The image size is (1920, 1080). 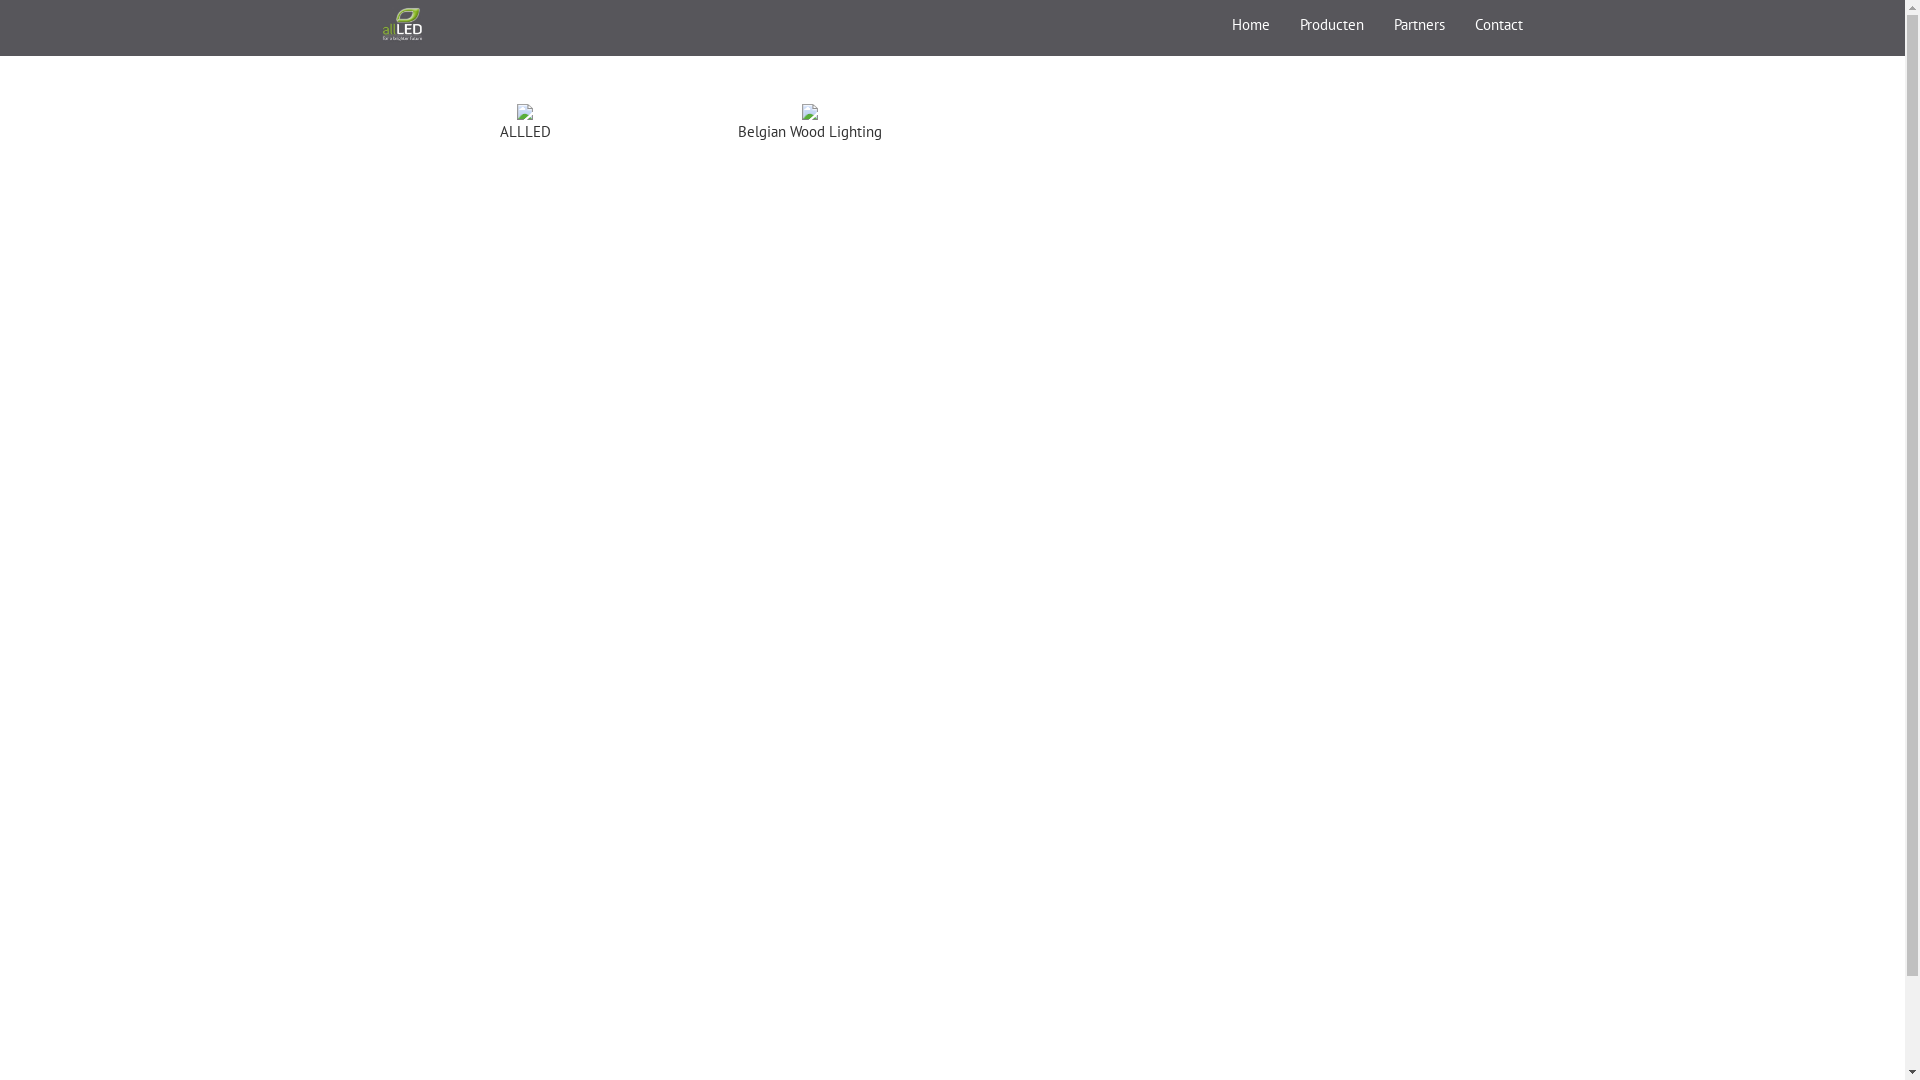 What do you see at coordinates (1499, 25) in the screenshot?
I see `Contact` at bounding box center [1499, 25].